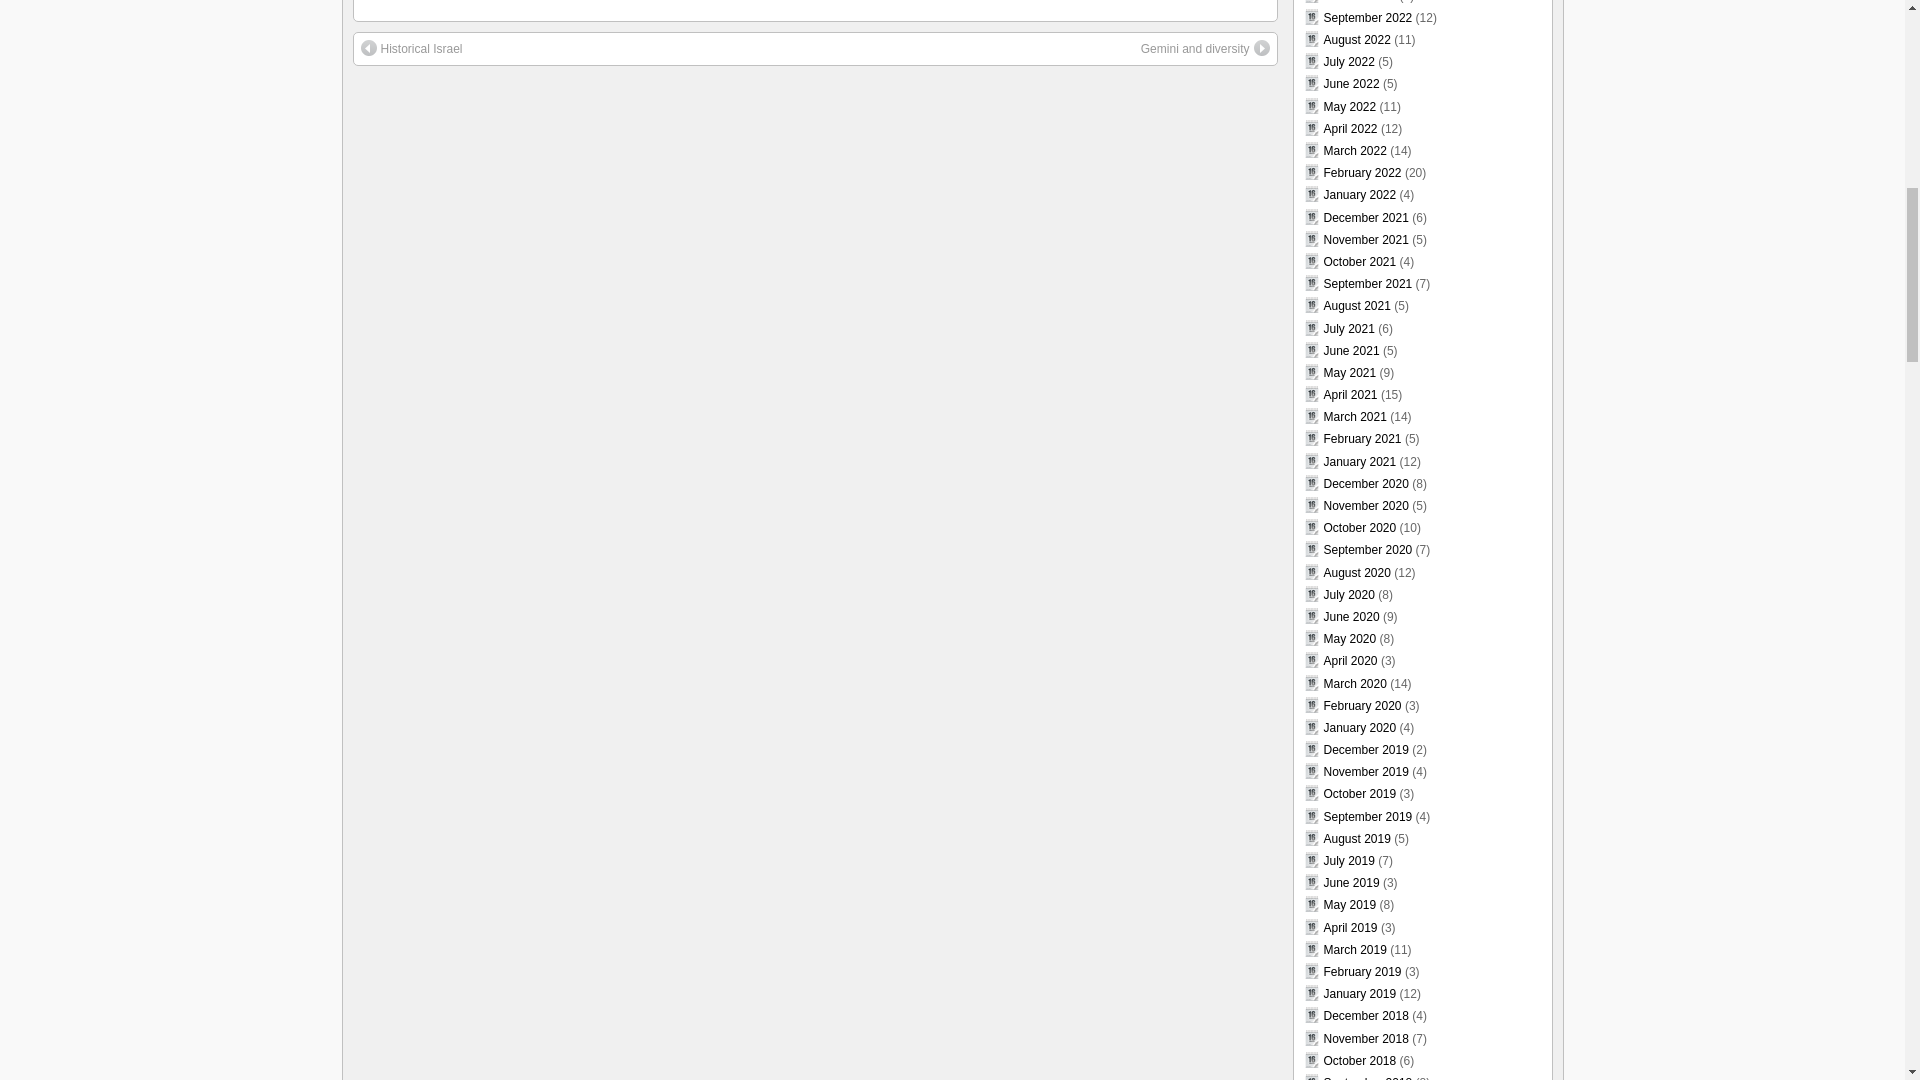 This screenshot has width=1920, height=1080. What do you see at coordinates (1360, 2) in the screenshot?
I see `October 2022` at bounding box center [1360, 2].